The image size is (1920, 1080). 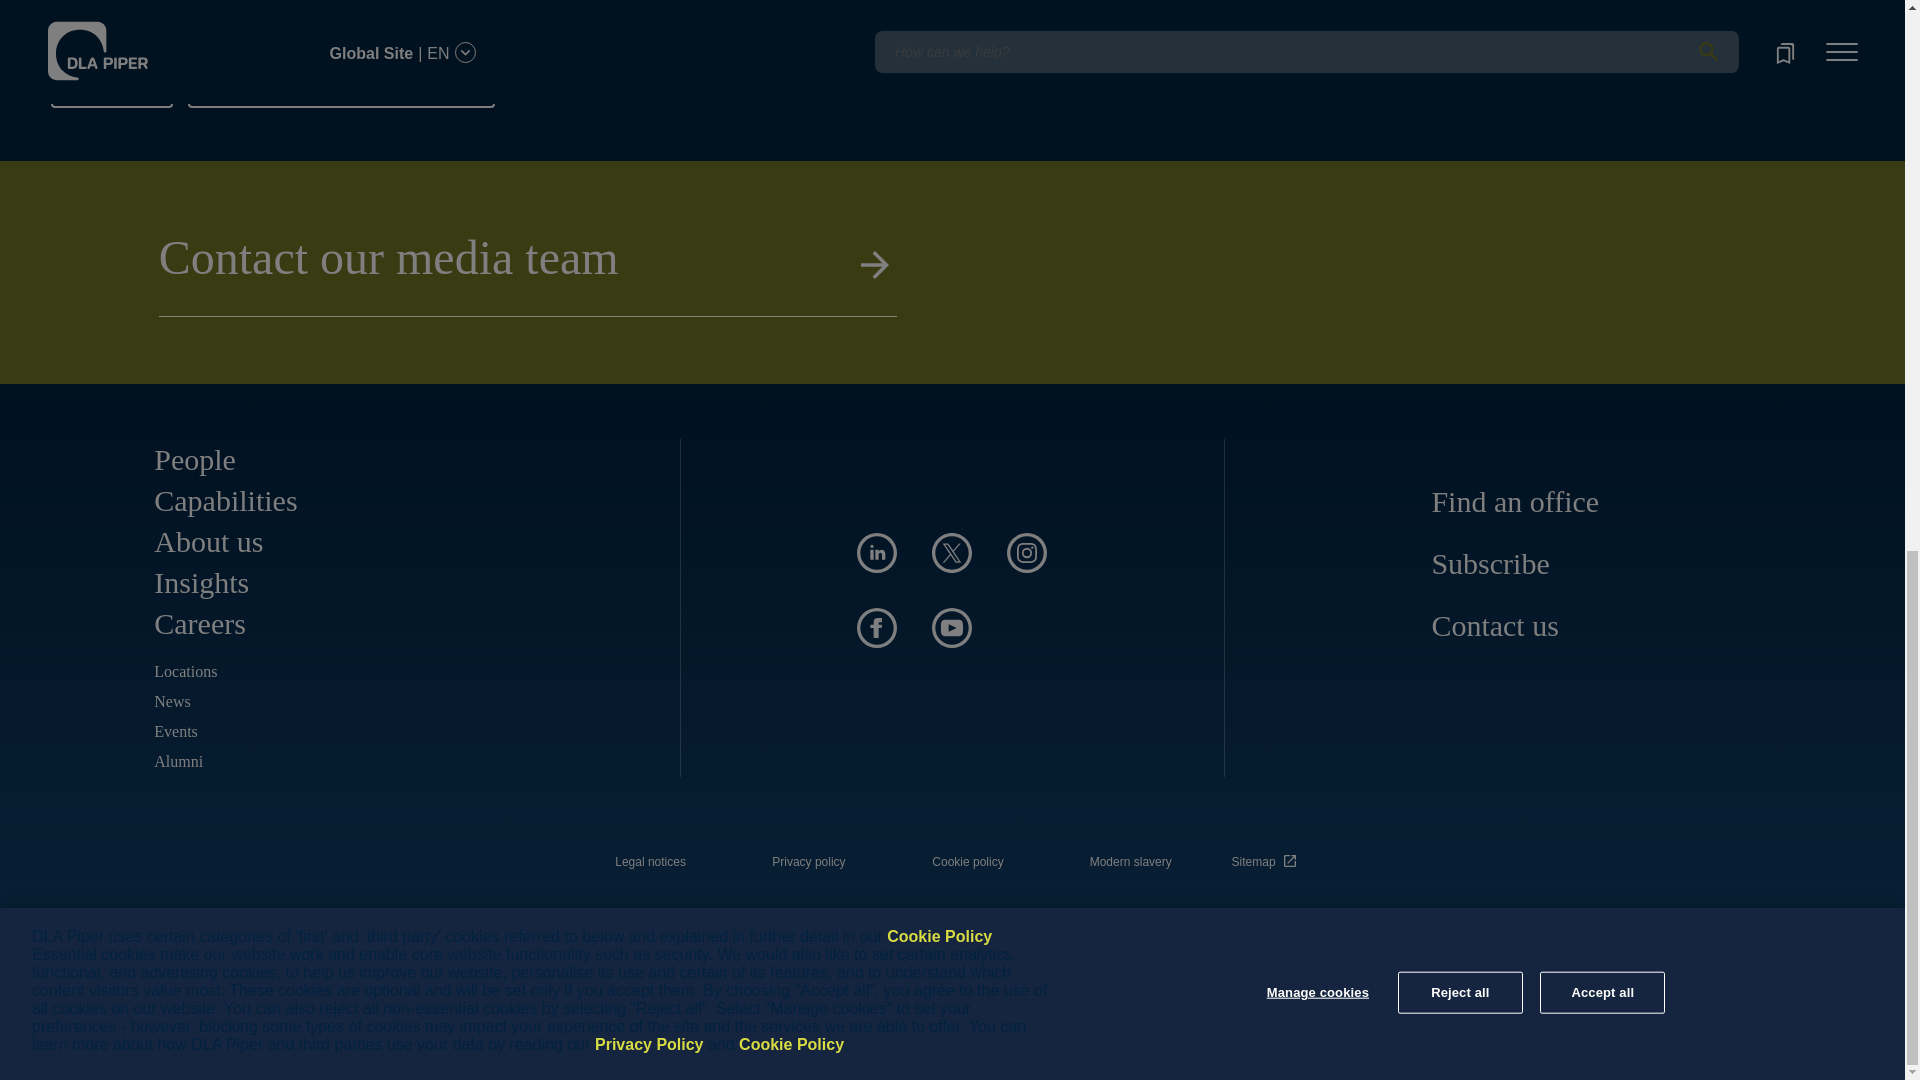 What do you see at coordinates (1130, 862) in the screenshot?
I see `internal` at bounding box center [1130, 862].